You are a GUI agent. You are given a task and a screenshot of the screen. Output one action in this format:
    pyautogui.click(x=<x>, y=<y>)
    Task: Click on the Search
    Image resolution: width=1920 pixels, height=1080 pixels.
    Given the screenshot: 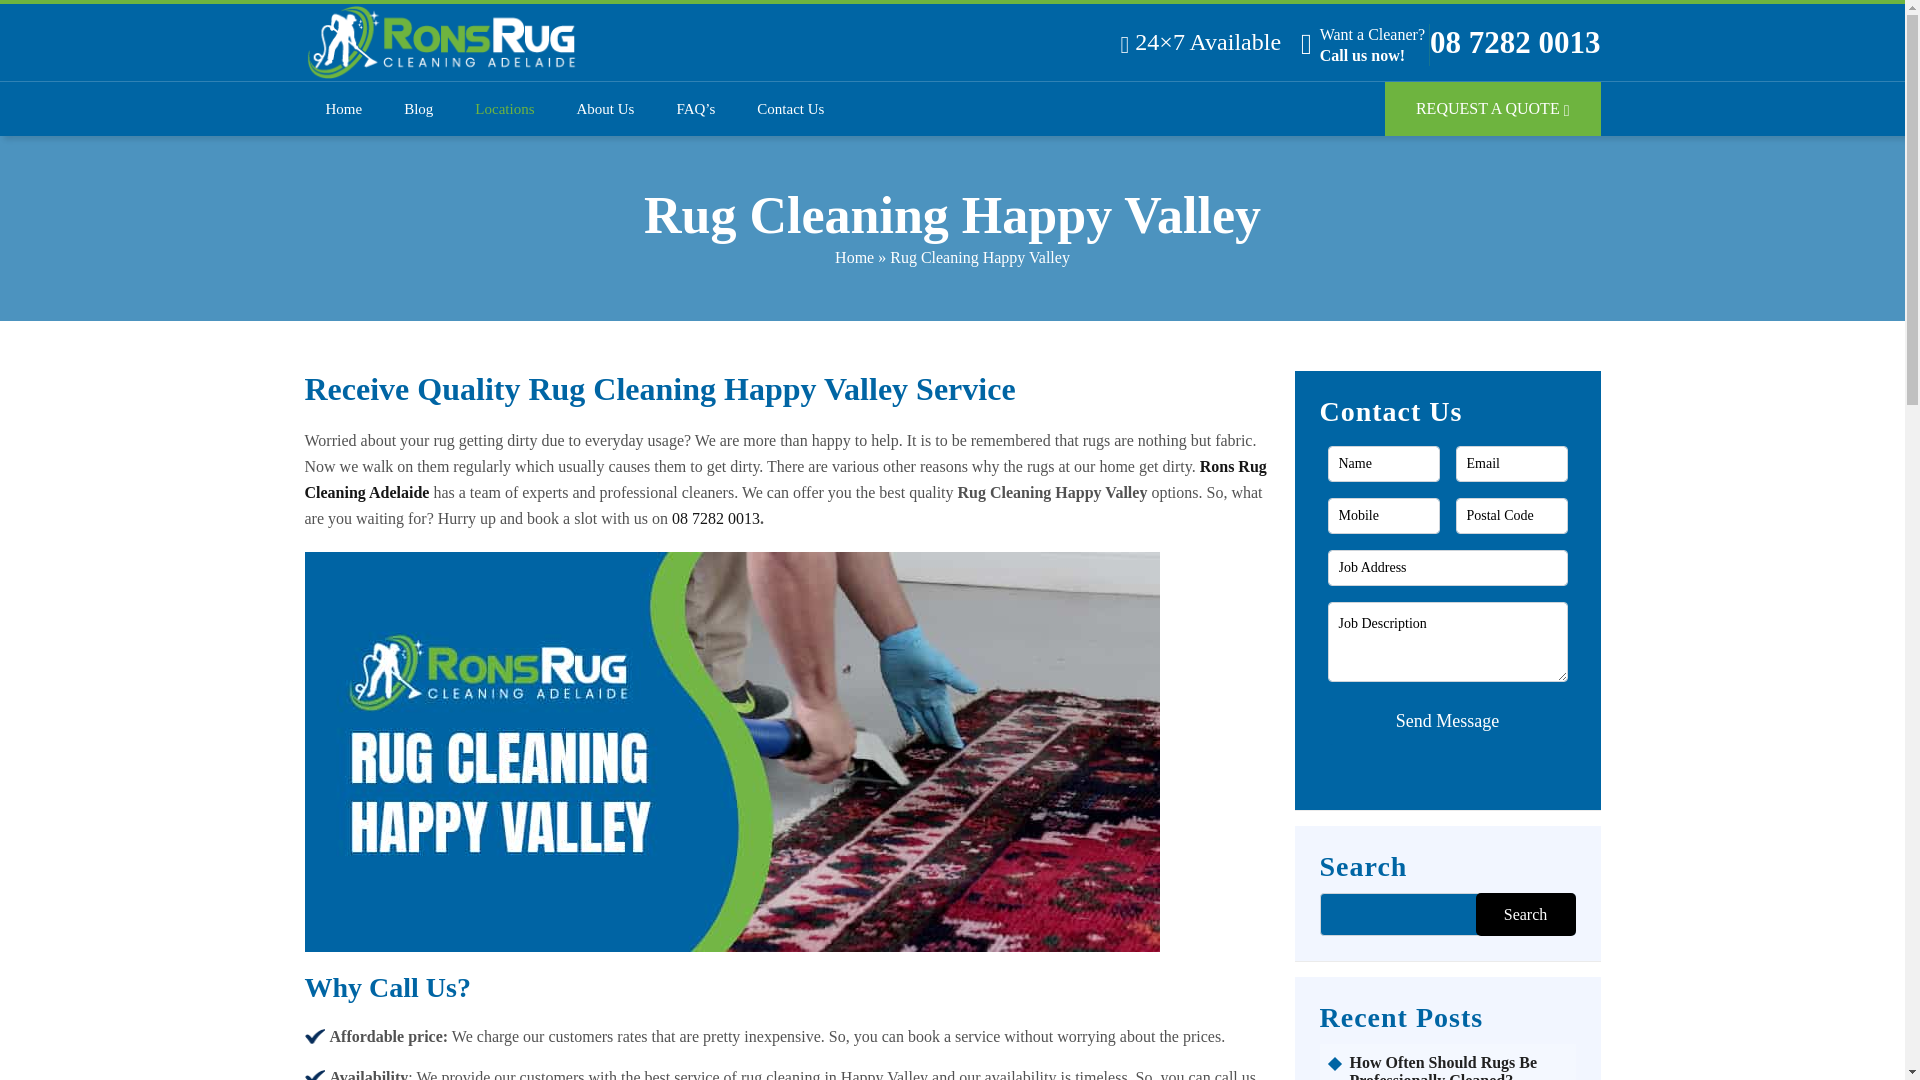 What is the action you would take?
    pyautogui.click(x=1526, y=914)
    